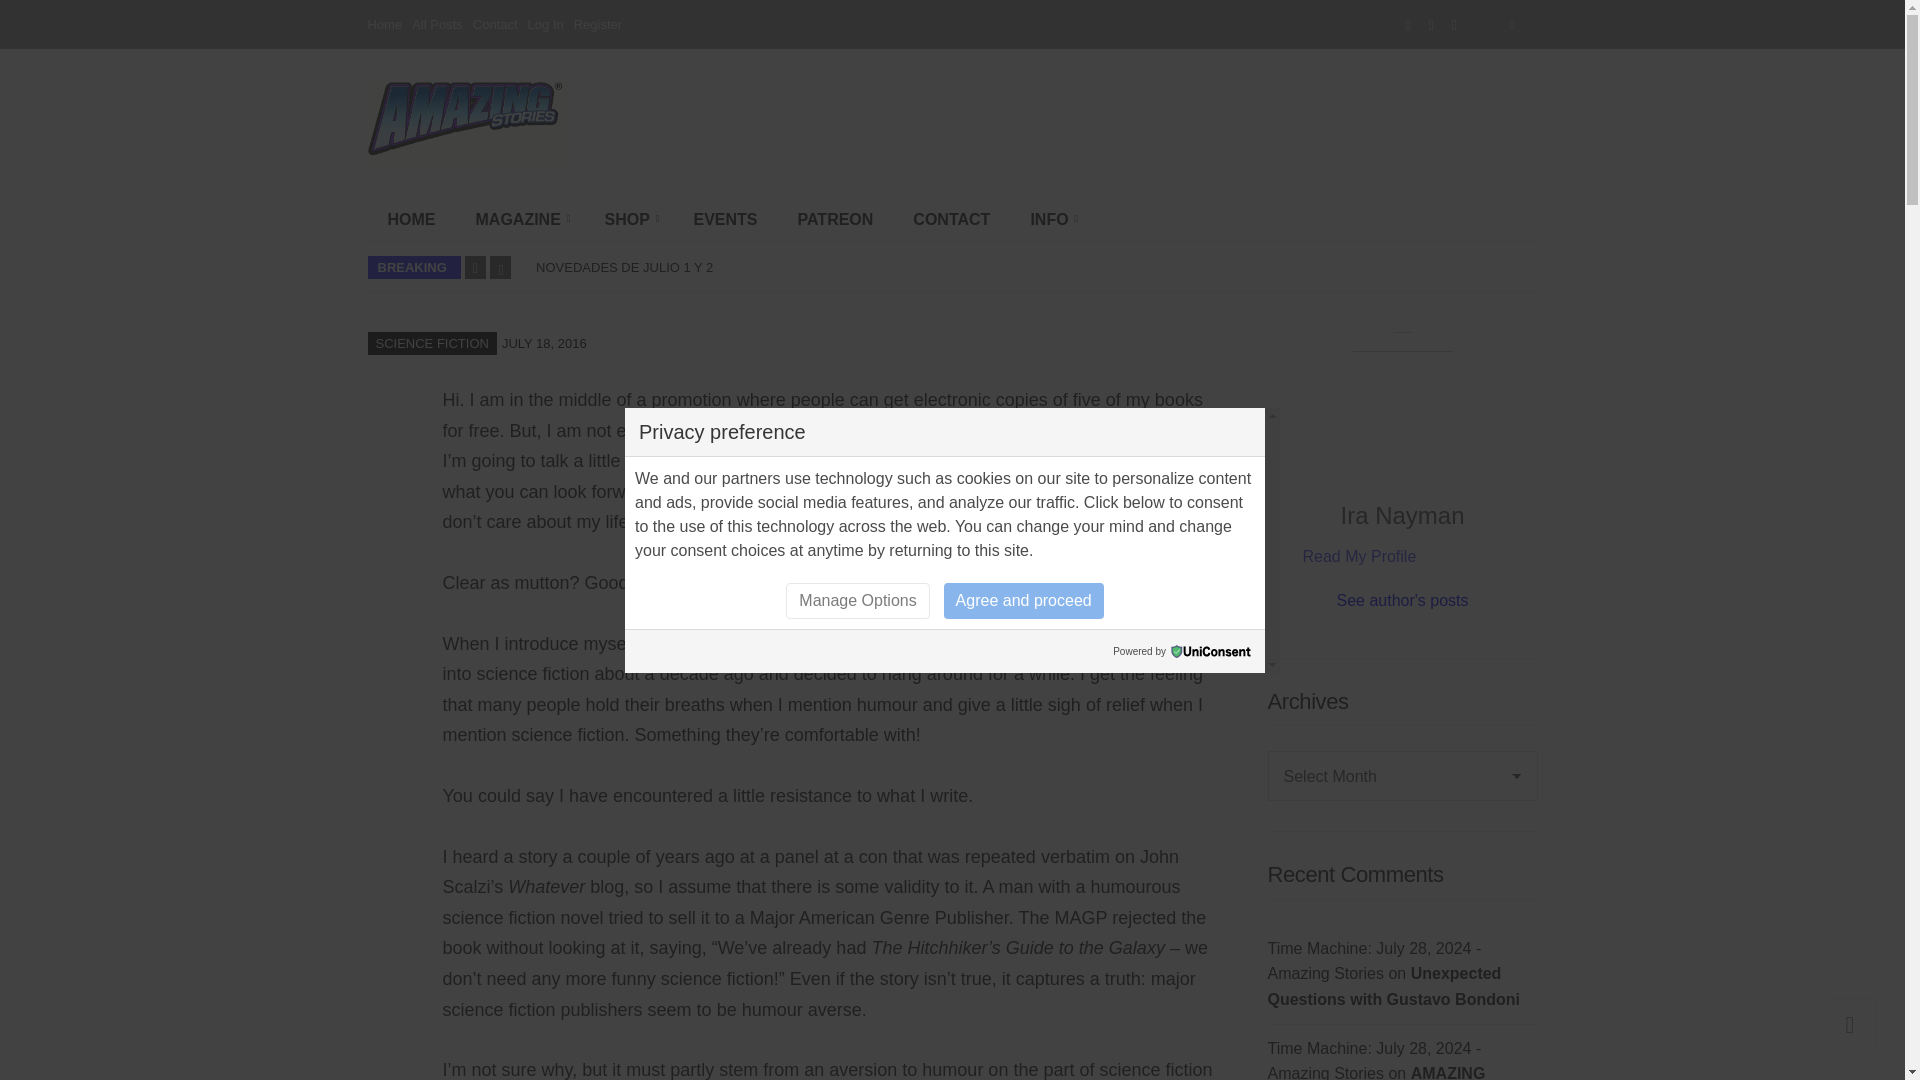 This screenshot has height=1080, width=1920. I want to click on All Posts, so click(437, 24).